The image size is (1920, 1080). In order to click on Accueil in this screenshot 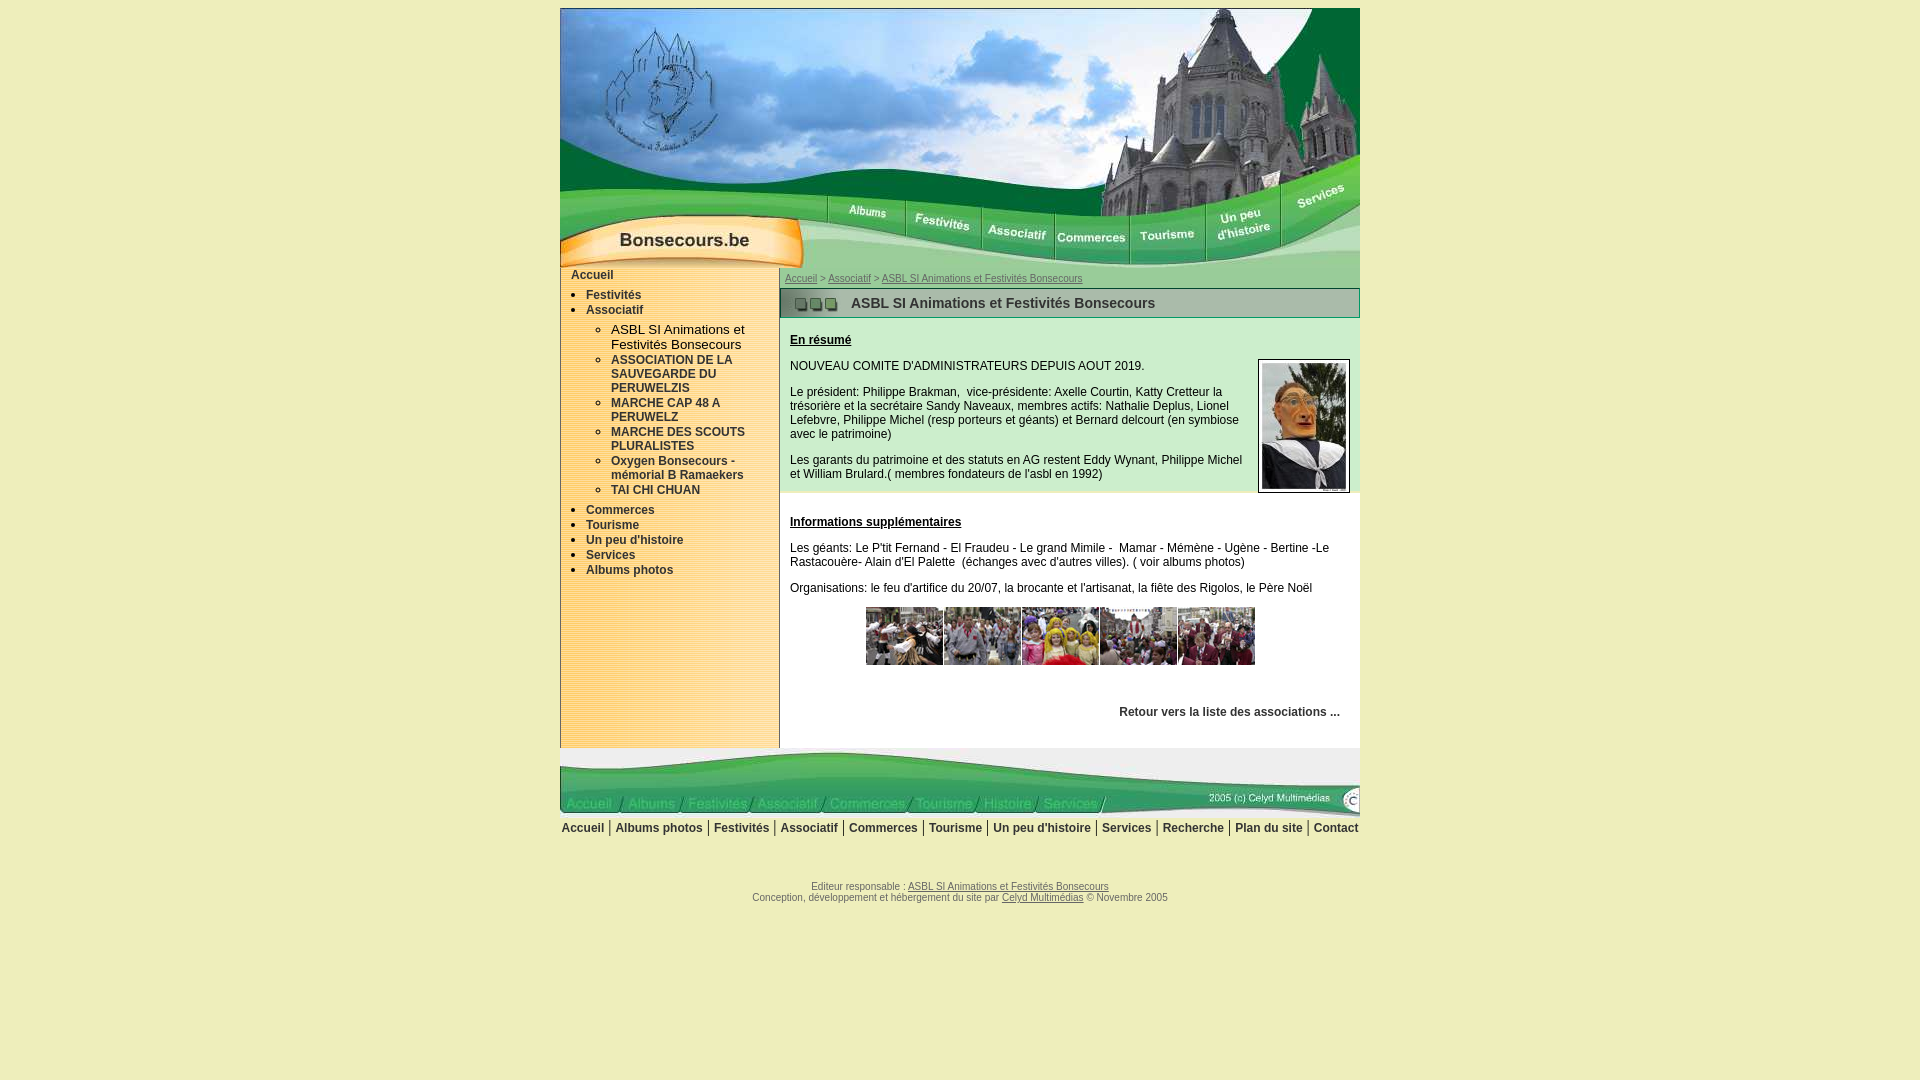, I will do `click(584, 828)`.